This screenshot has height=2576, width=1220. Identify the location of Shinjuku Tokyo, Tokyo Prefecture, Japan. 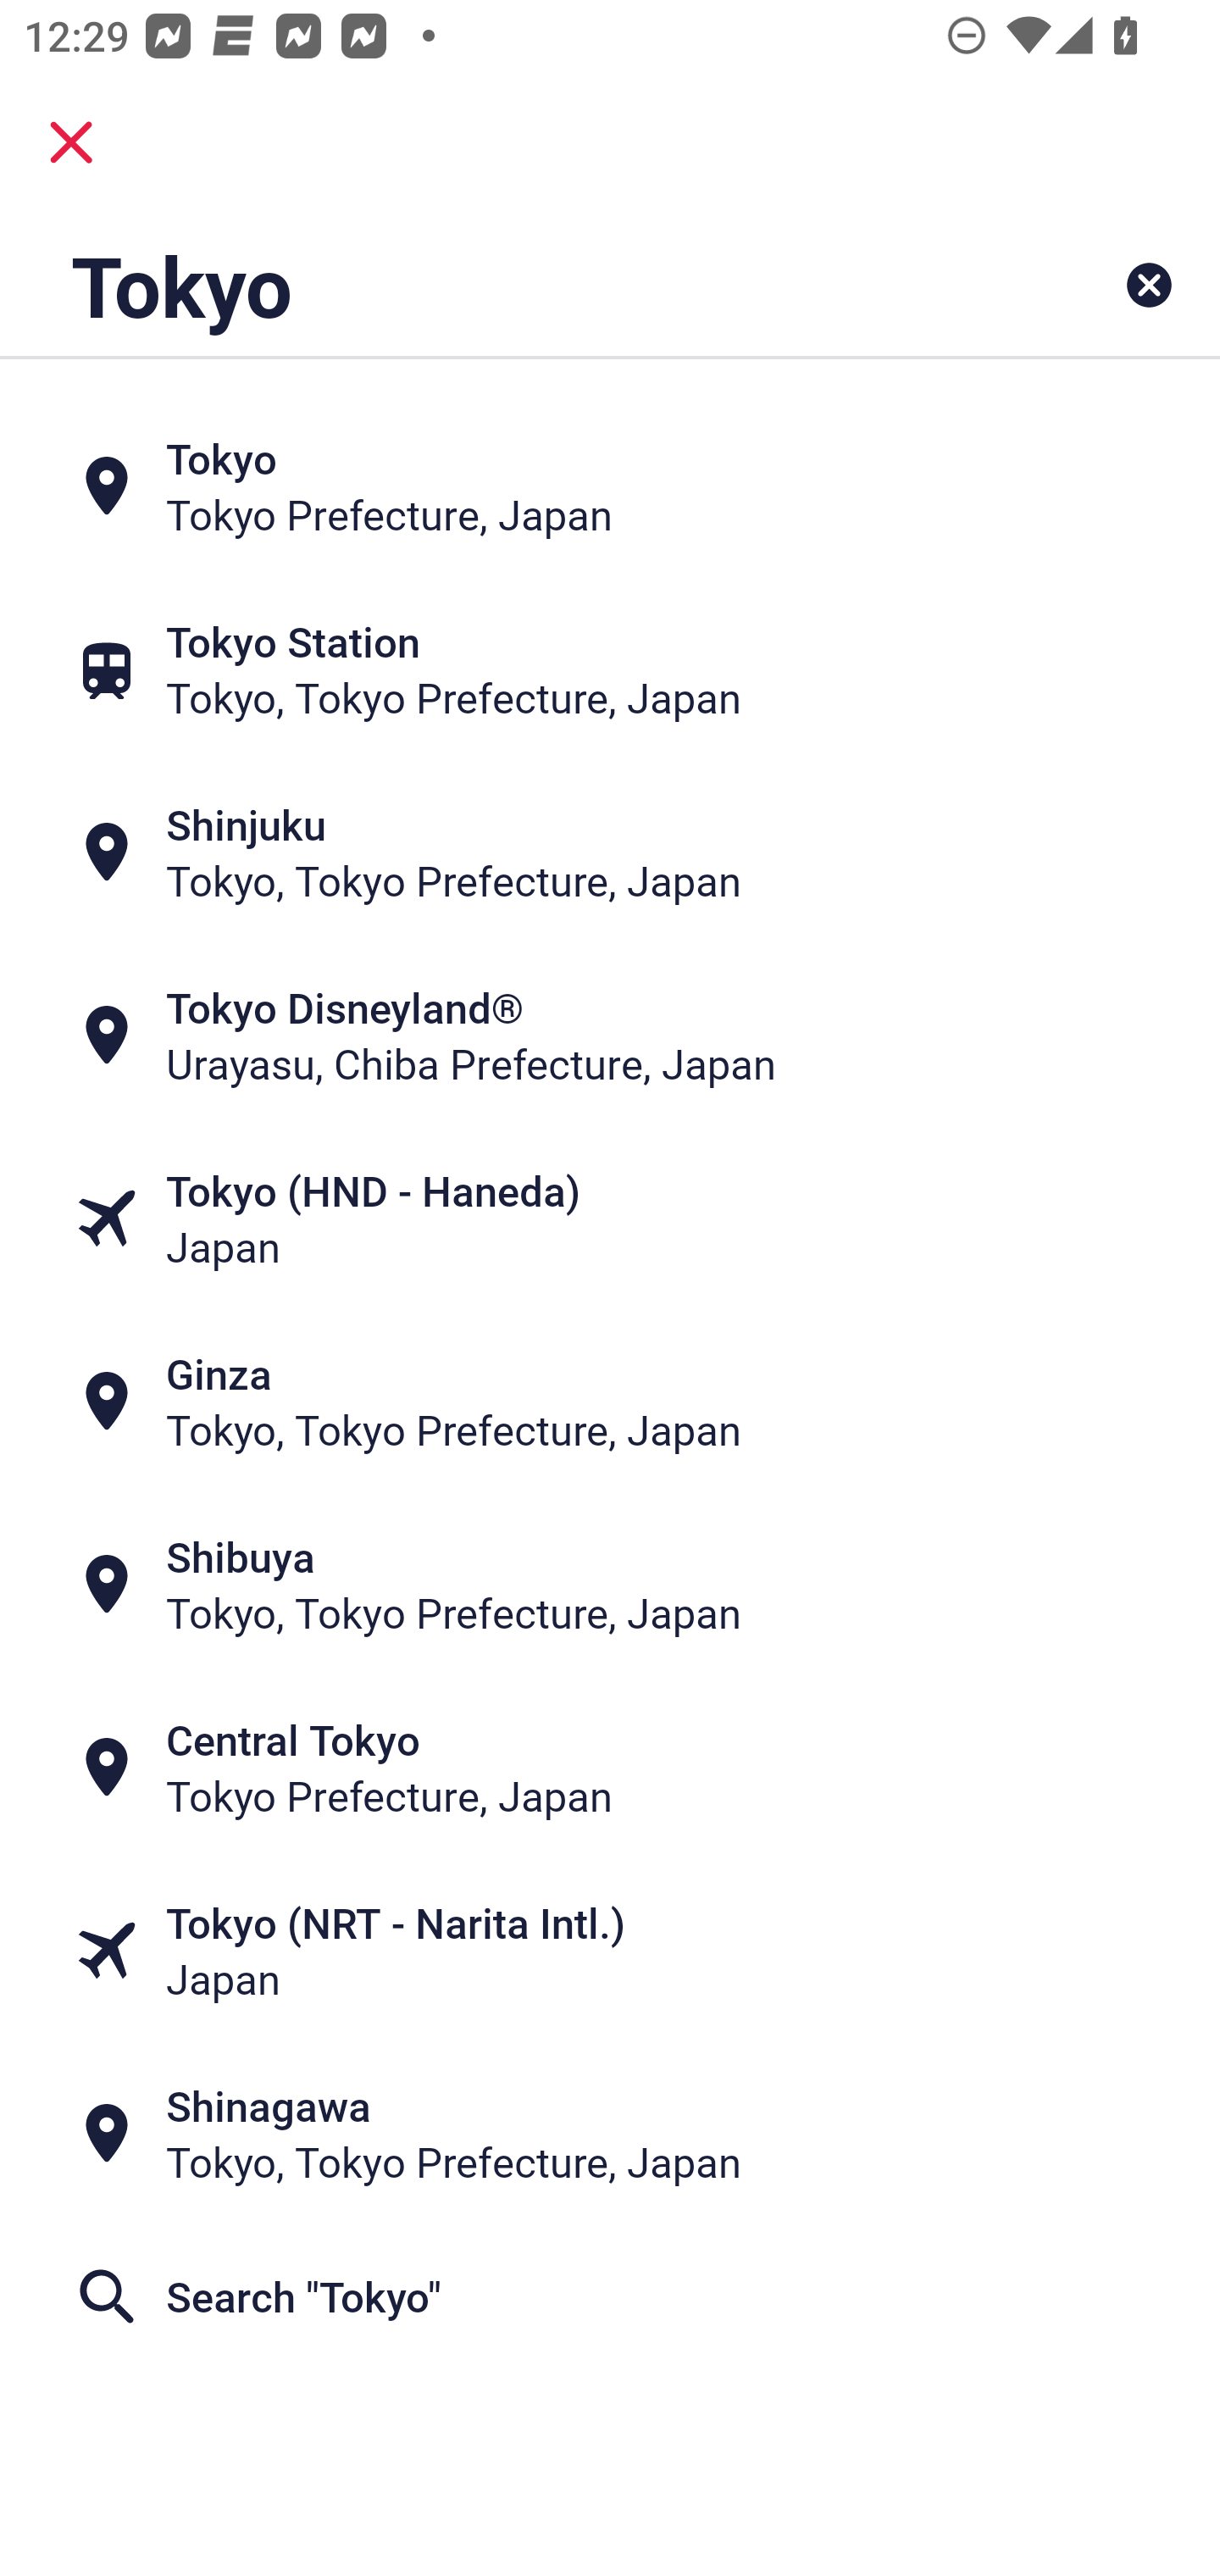
(610, 851).